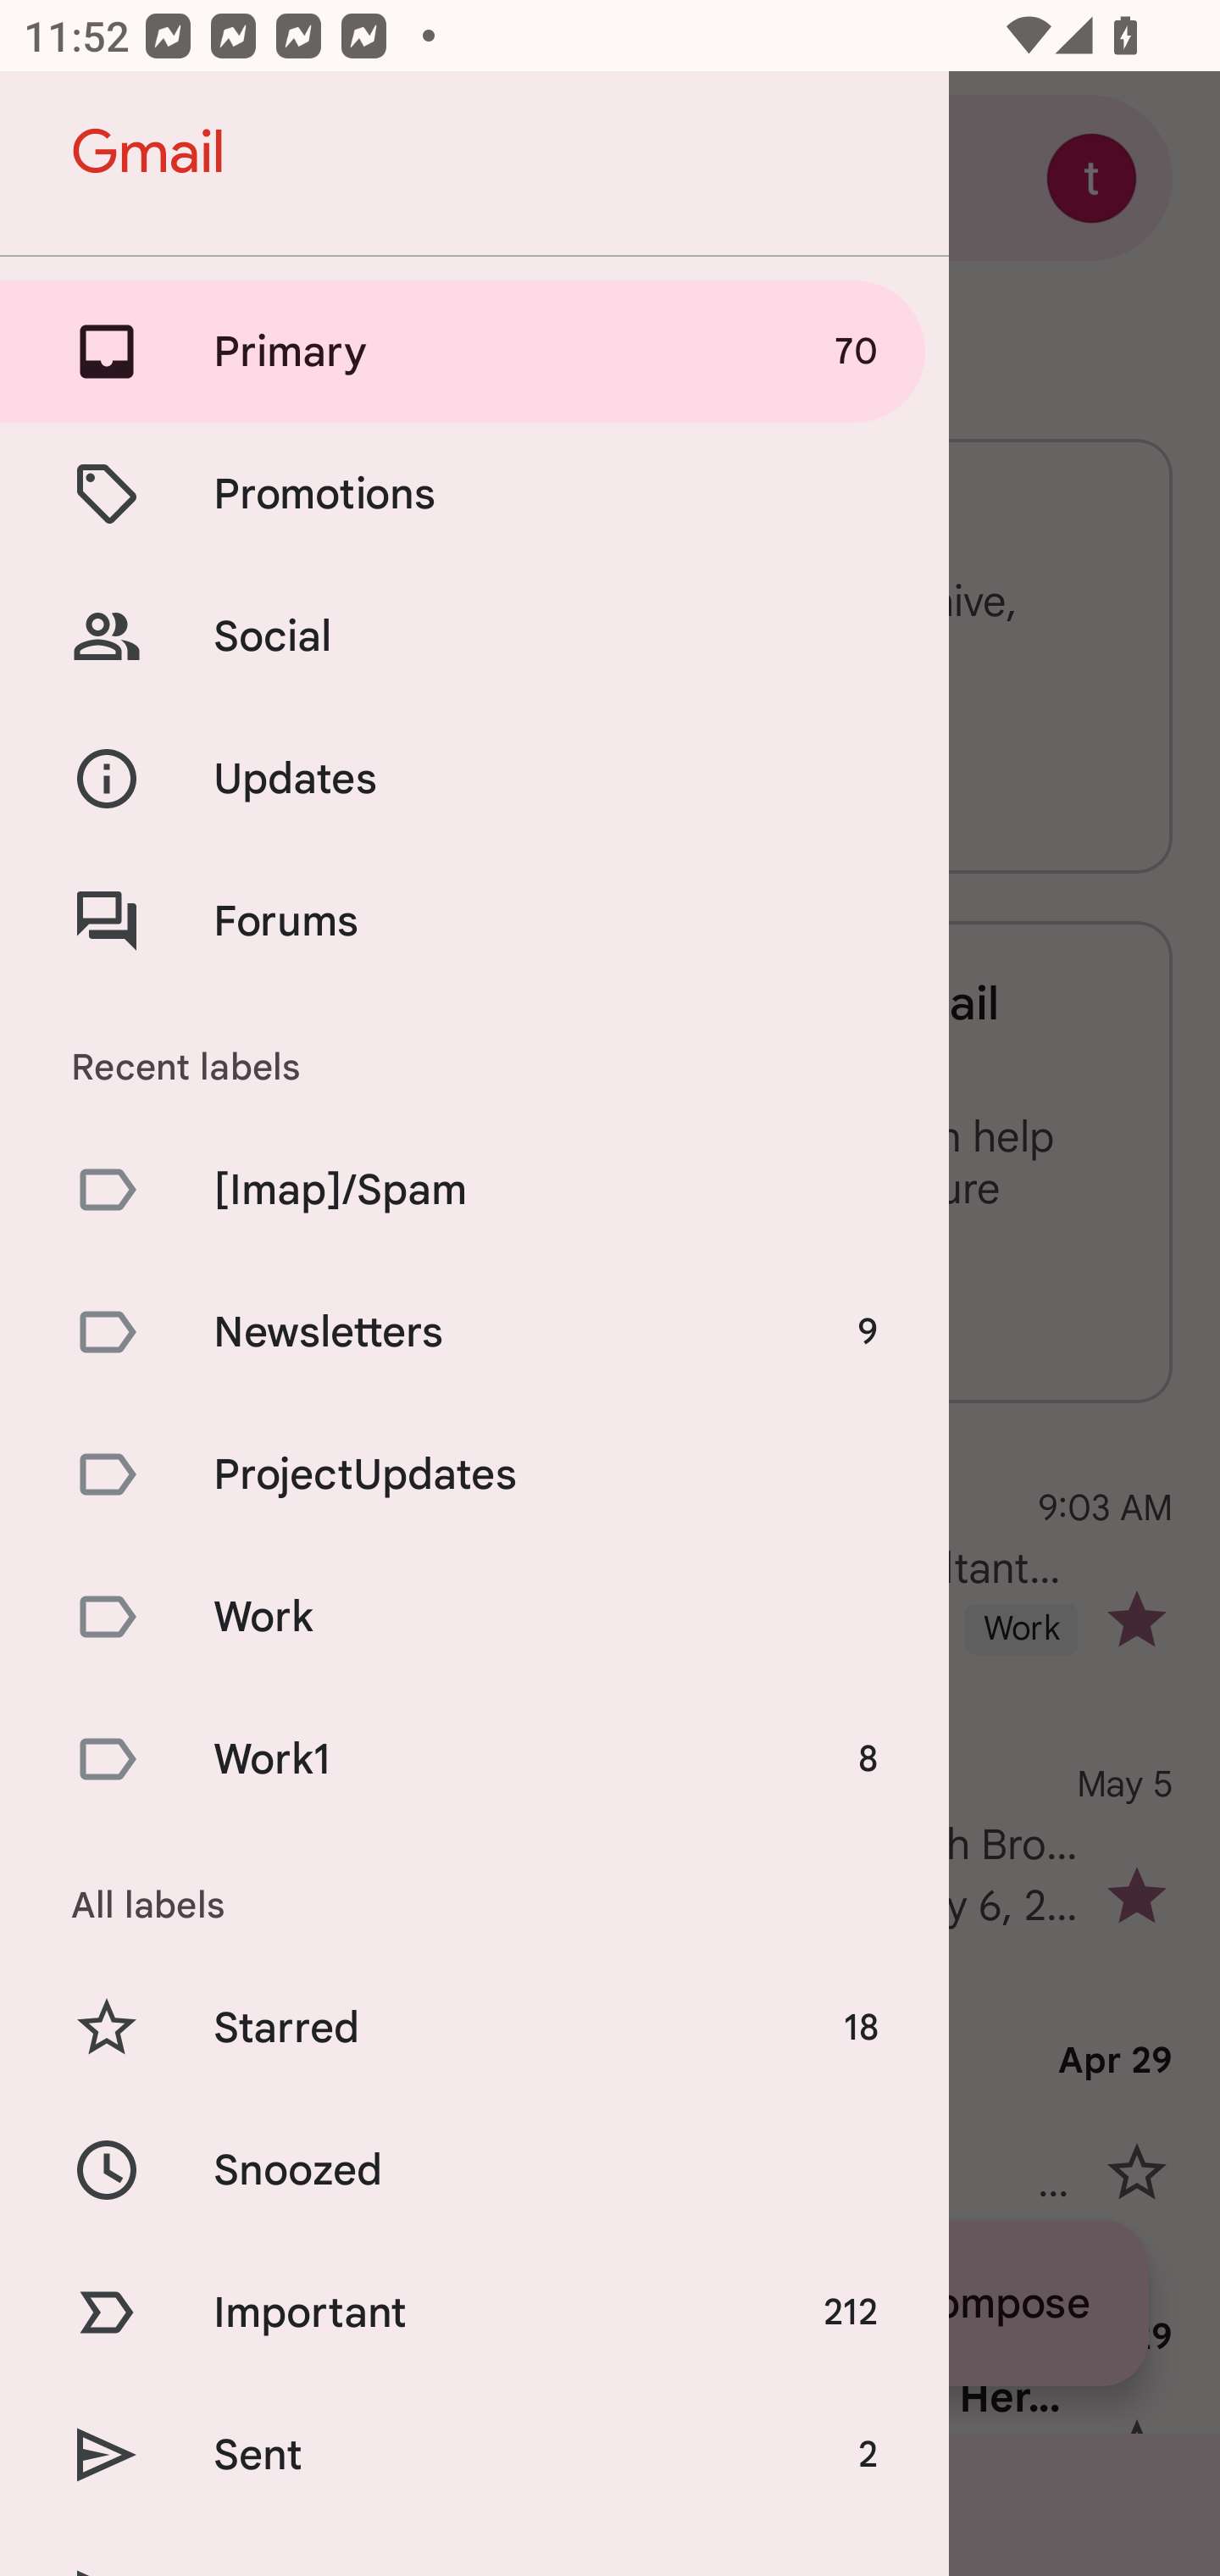  I want to click on Work, so click(474, 1617).